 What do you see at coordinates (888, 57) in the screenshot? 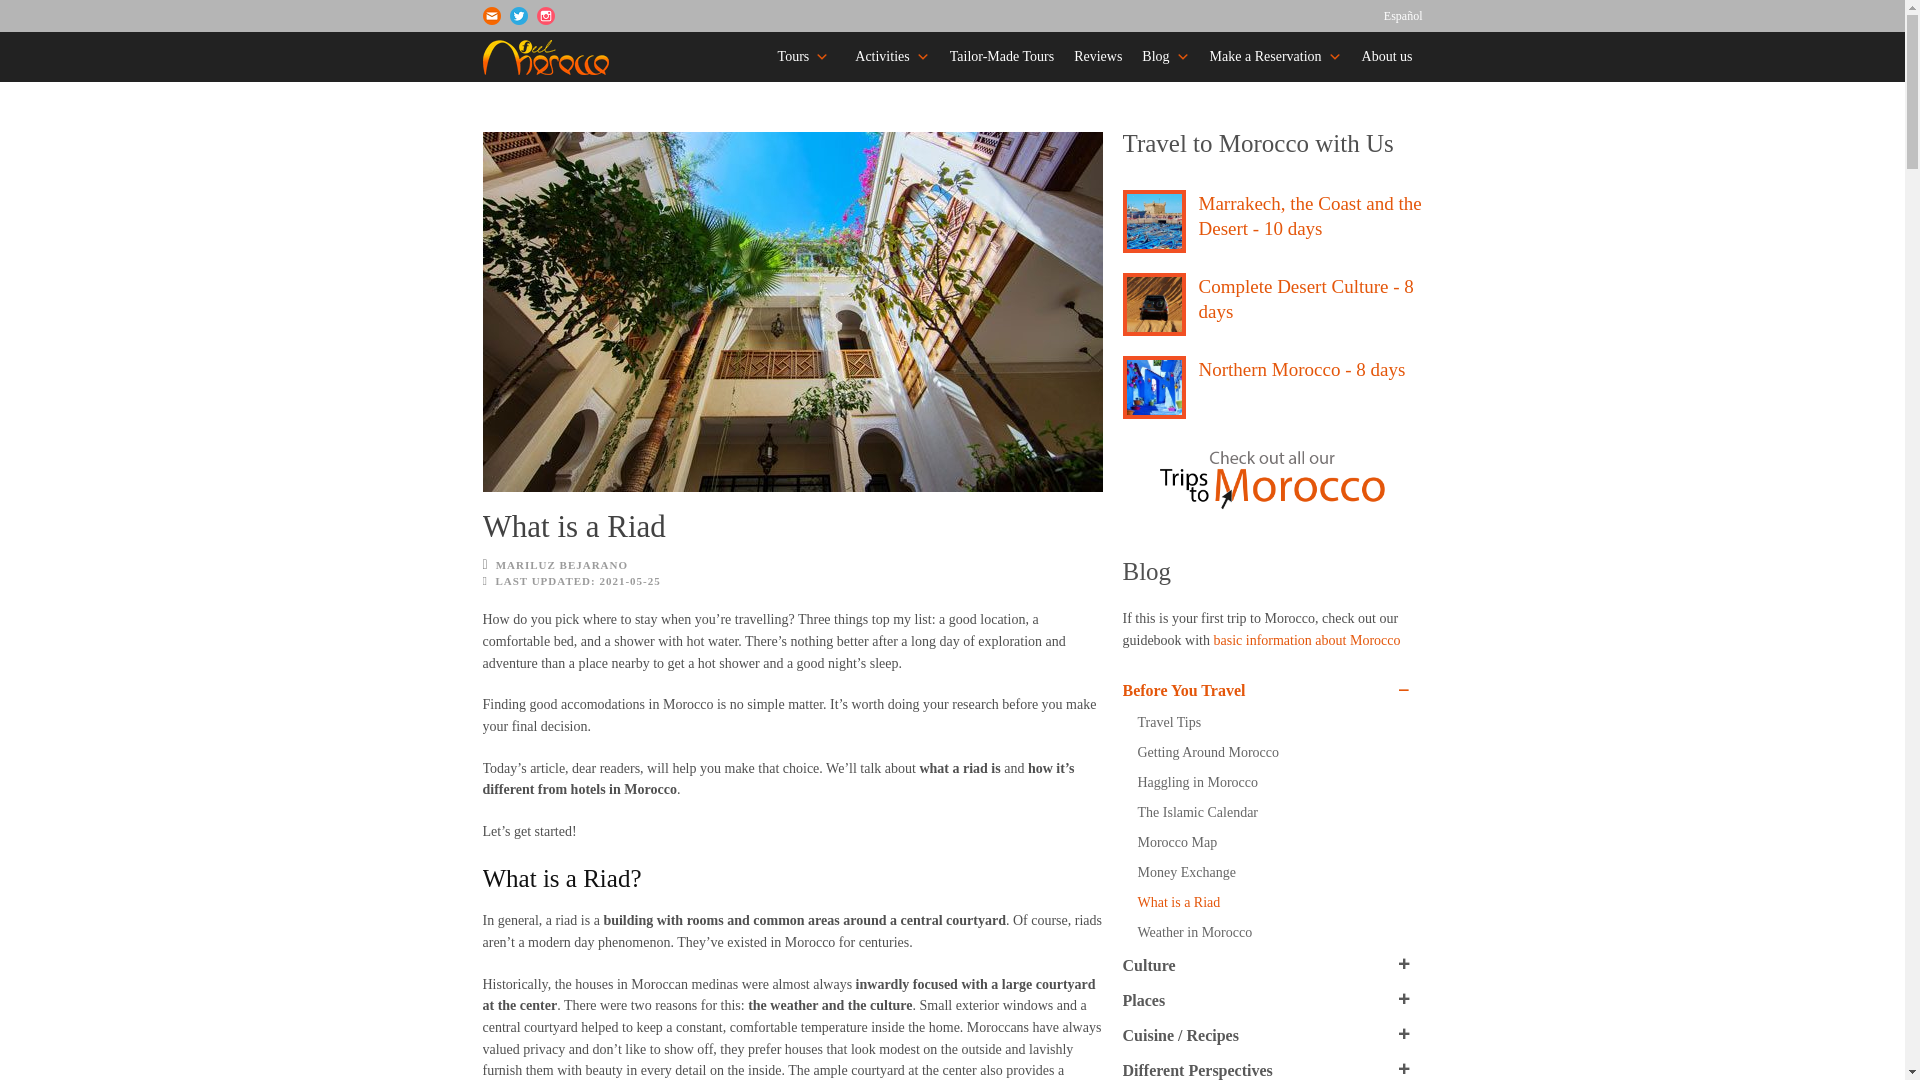
I see `Activities` at bounding box center [888, 57].